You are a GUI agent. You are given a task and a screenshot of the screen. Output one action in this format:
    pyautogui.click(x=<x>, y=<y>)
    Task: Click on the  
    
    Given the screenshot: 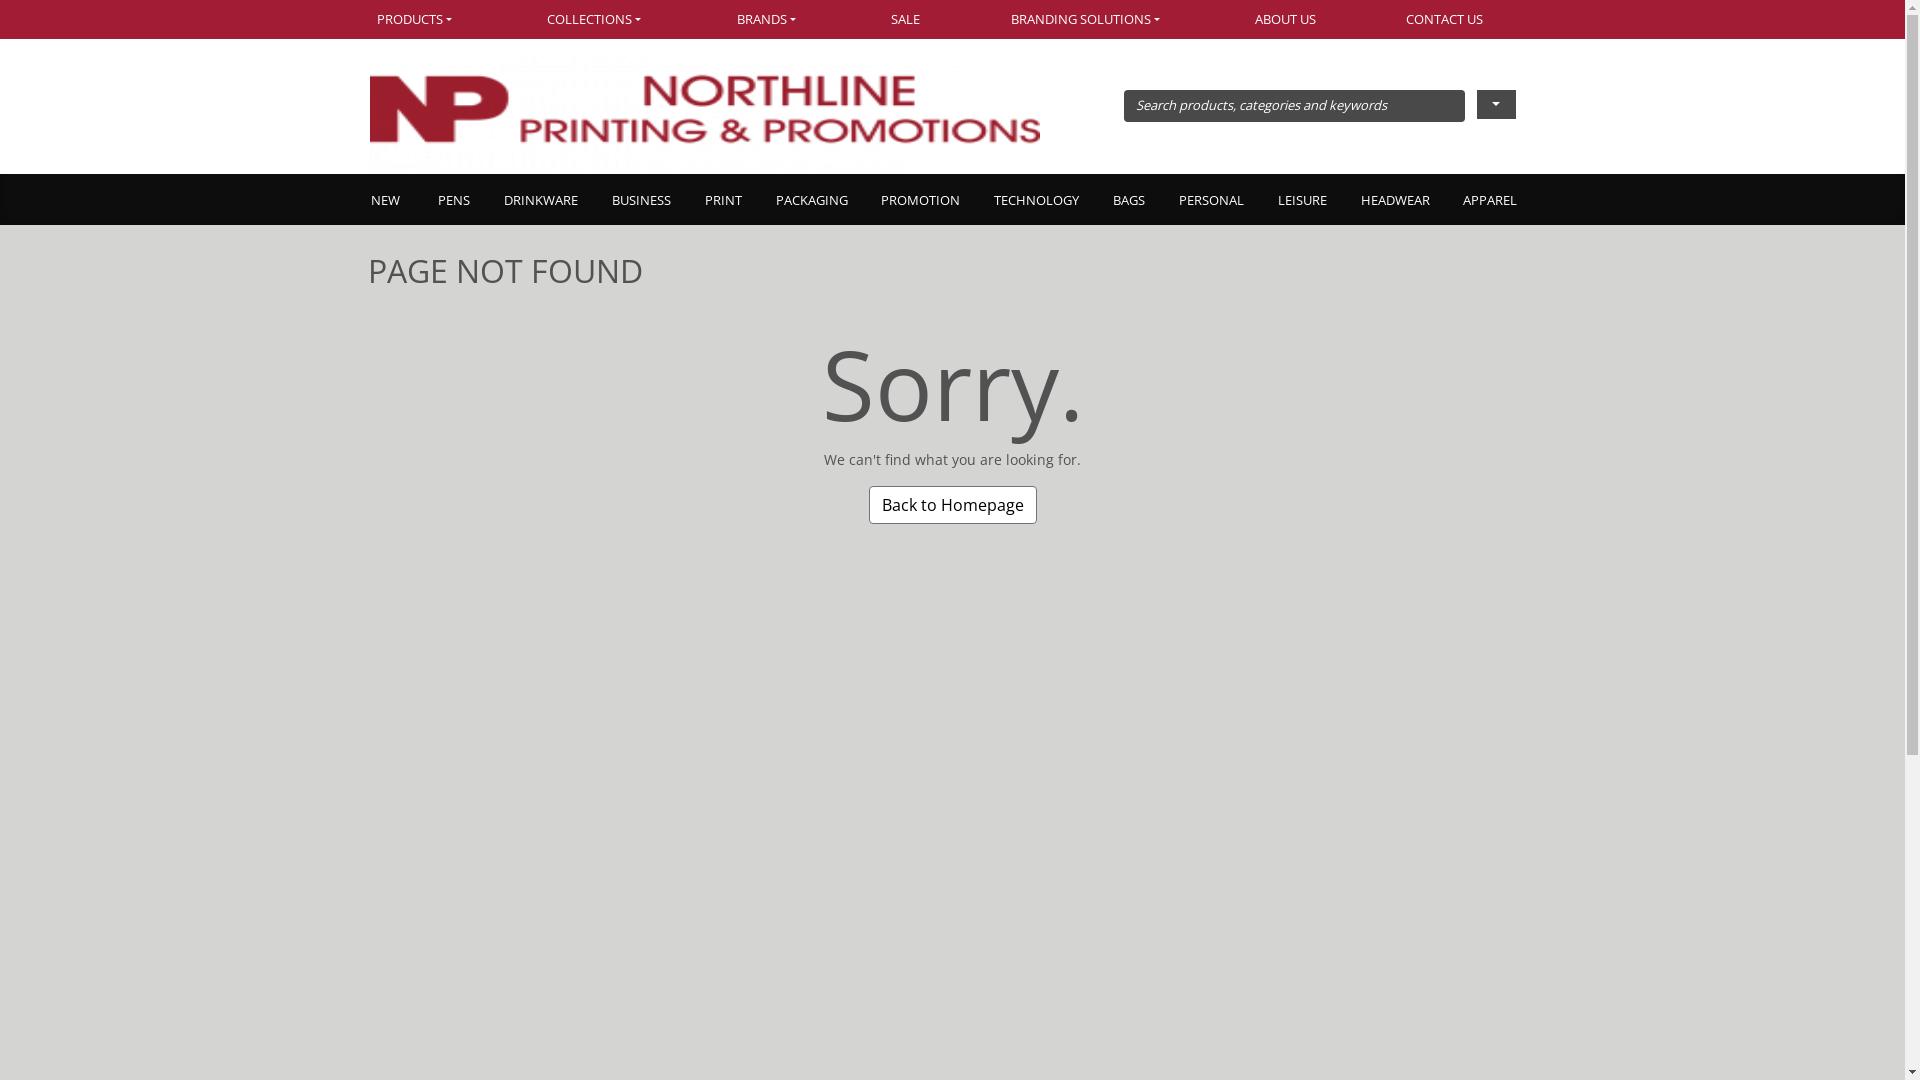 What is the action you would take?
    pyautogui.click(x=1496, y=104)
    